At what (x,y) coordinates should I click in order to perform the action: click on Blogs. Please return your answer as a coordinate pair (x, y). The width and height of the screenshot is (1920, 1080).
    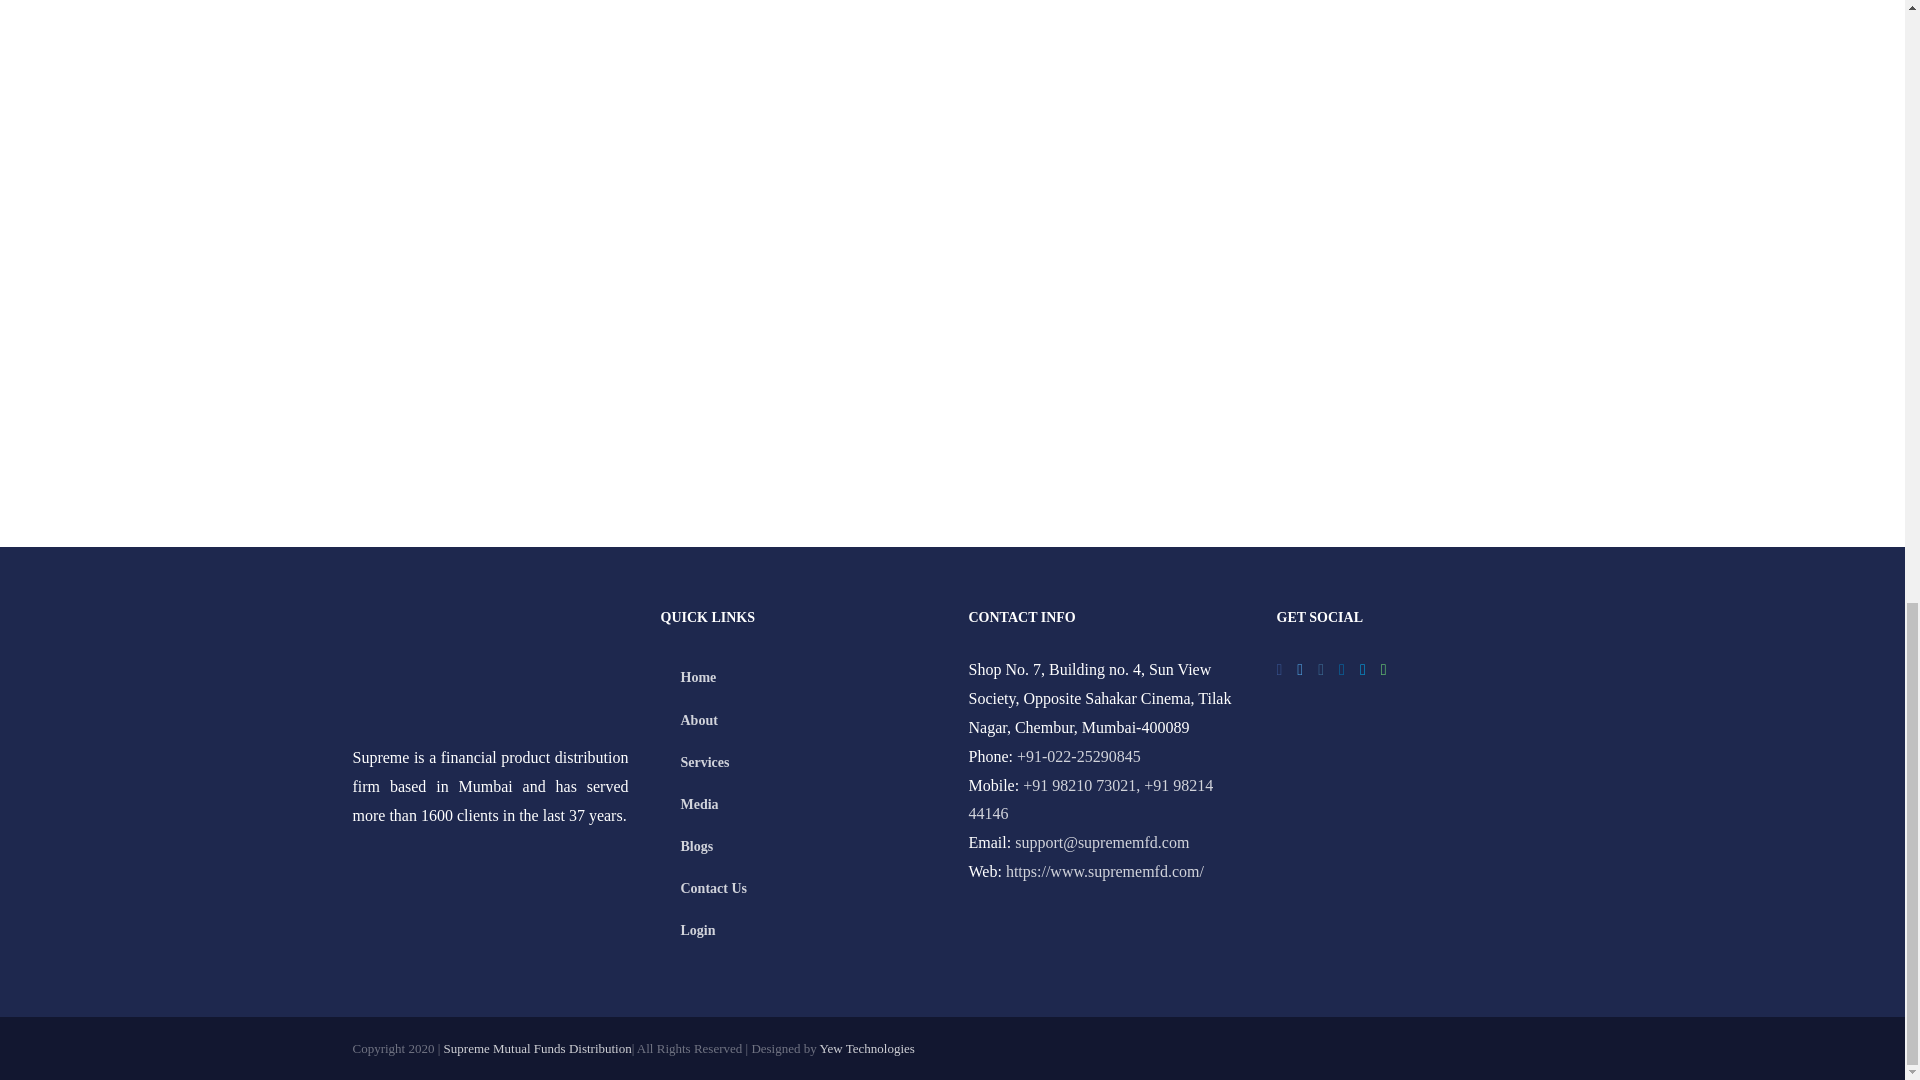
    Looking at the image, I should click on (798, 847).